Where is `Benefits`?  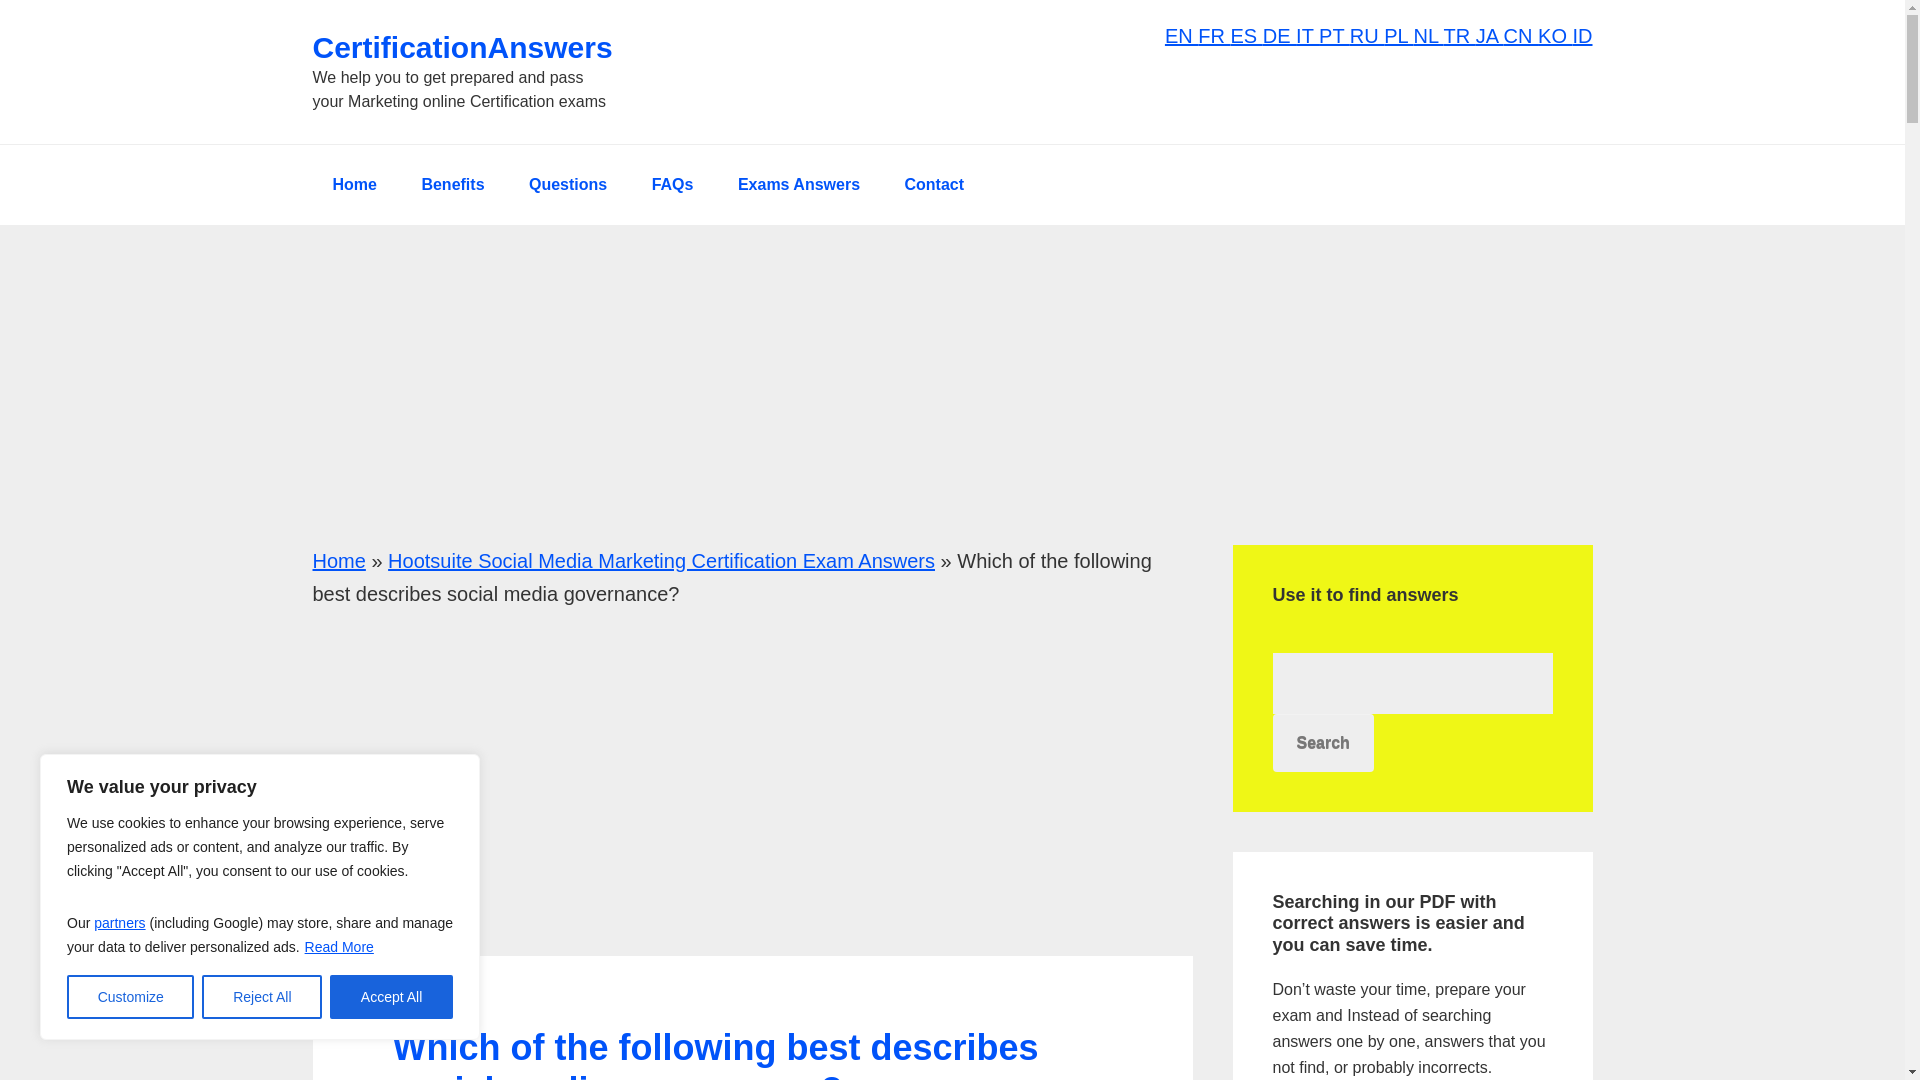
Benefits is located at coordinates (452, 184).